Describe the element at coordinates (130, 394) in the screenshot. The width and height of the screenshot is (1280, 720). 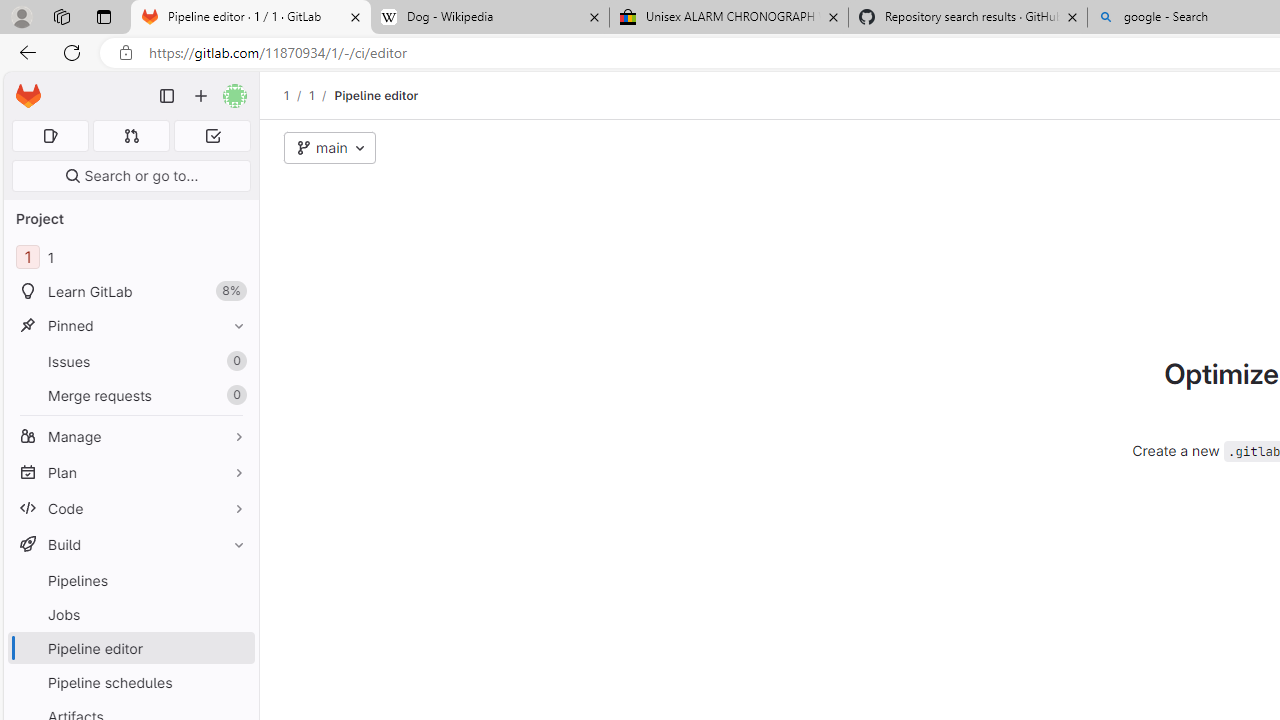
I see `Merge requests 0` at that location.